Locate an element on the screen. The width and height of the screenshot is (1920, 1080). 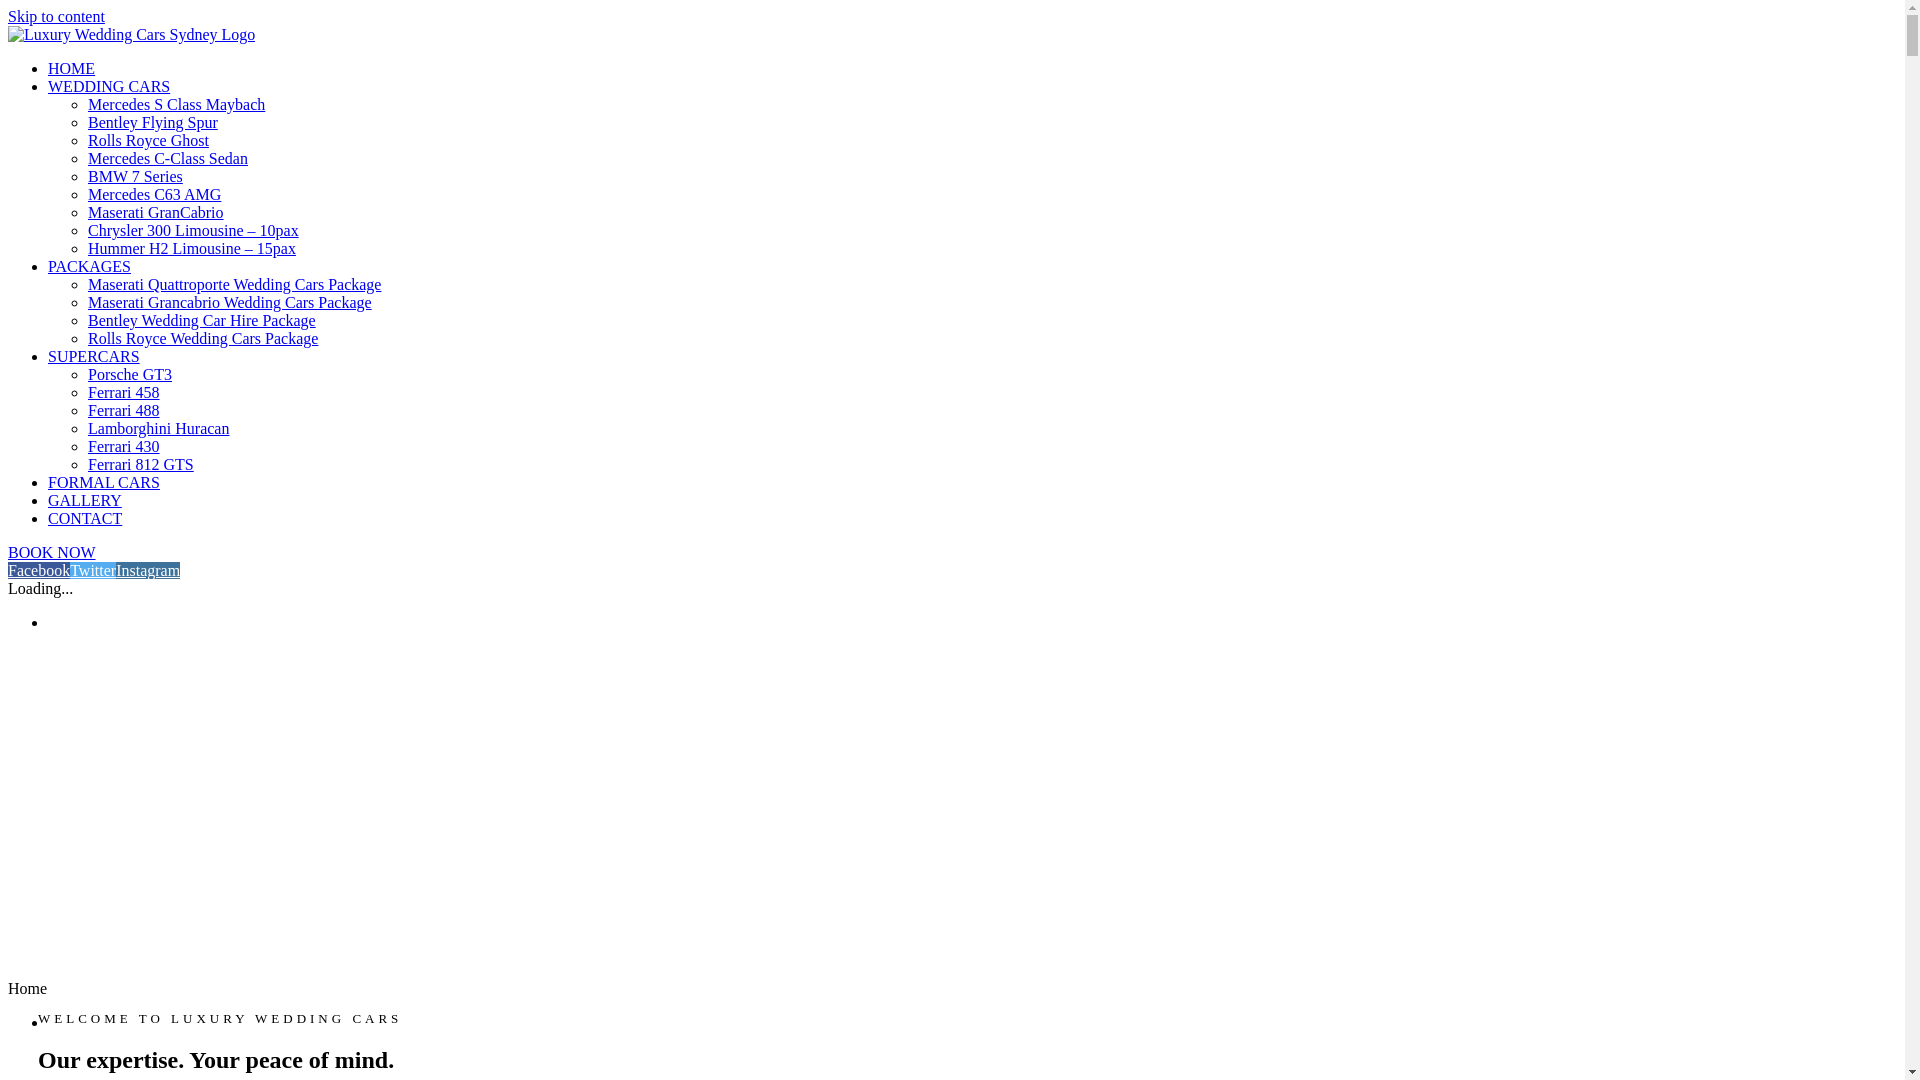
Bentley Flying Spur is located at coordinates (153, 122).